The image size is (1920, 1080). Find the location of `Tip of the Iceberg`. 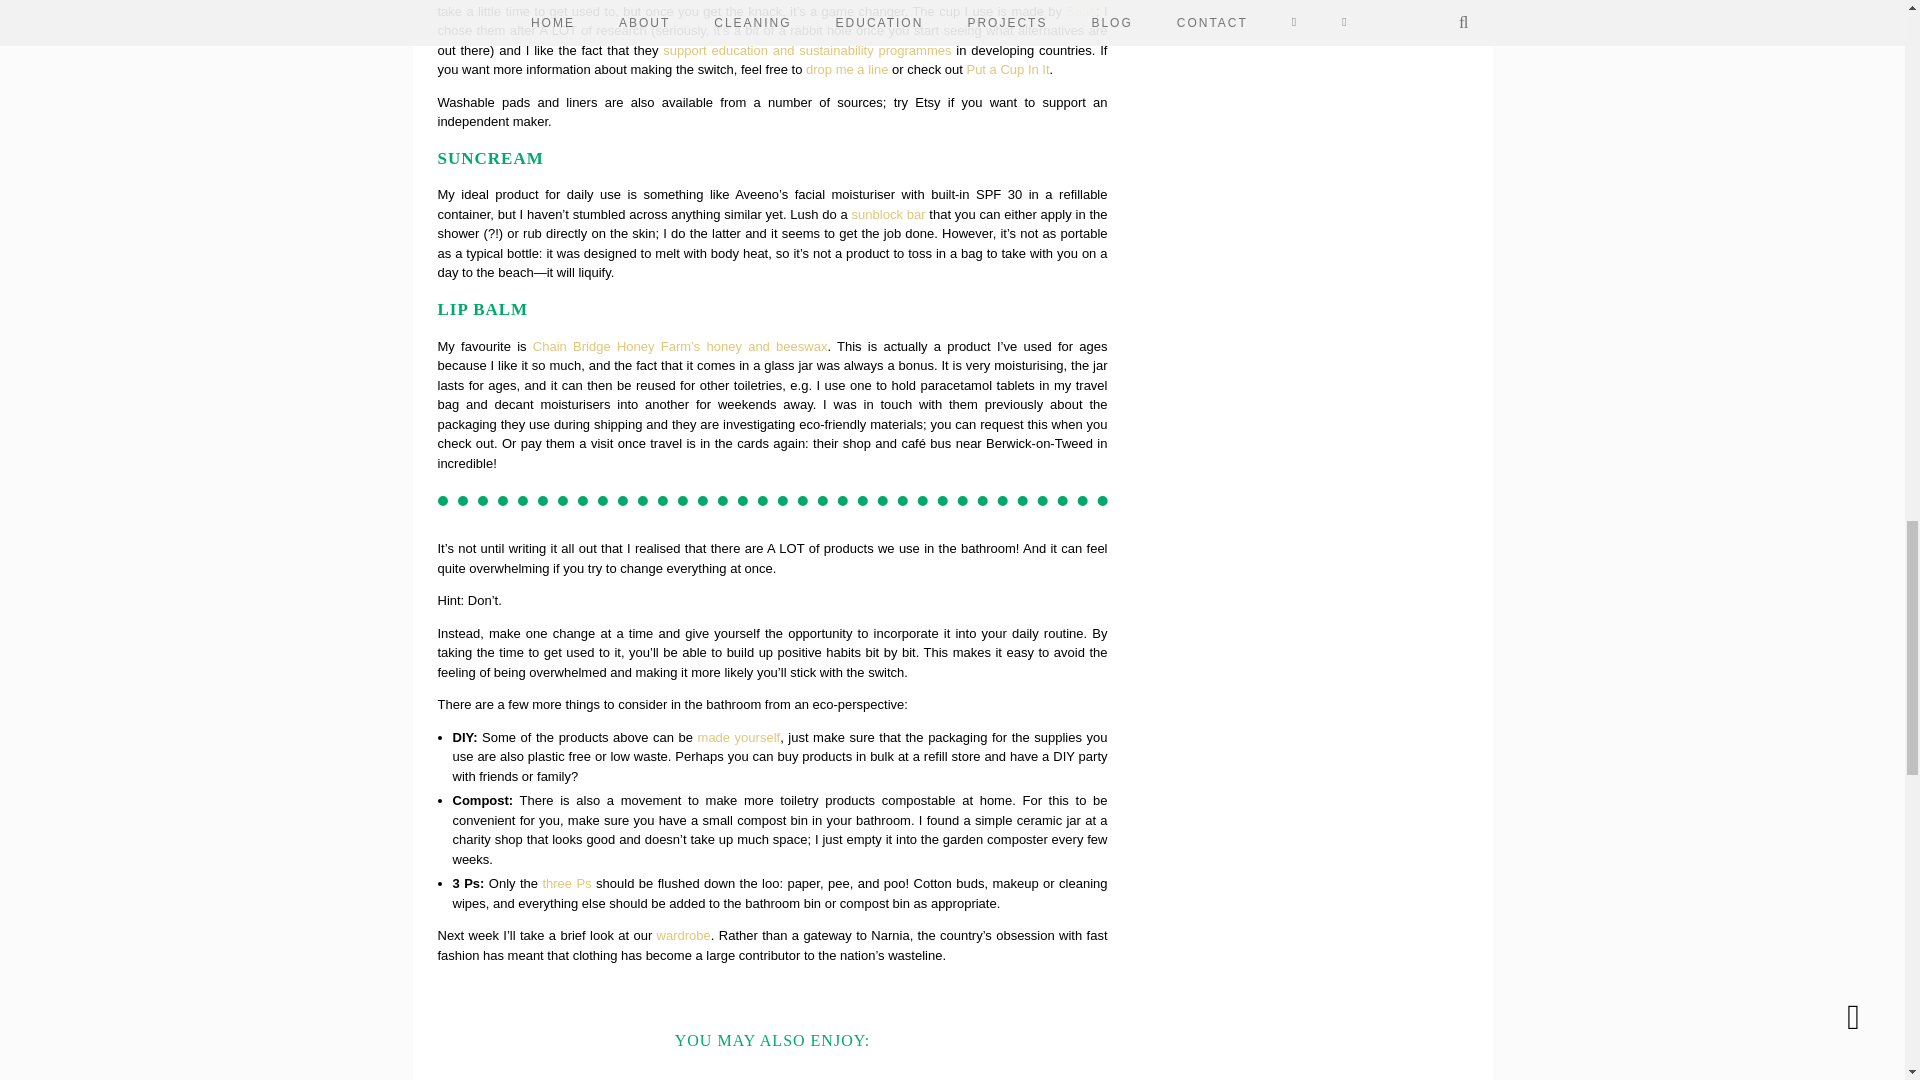

Tip of the Iceberg is located at coordinates (858, 1071).